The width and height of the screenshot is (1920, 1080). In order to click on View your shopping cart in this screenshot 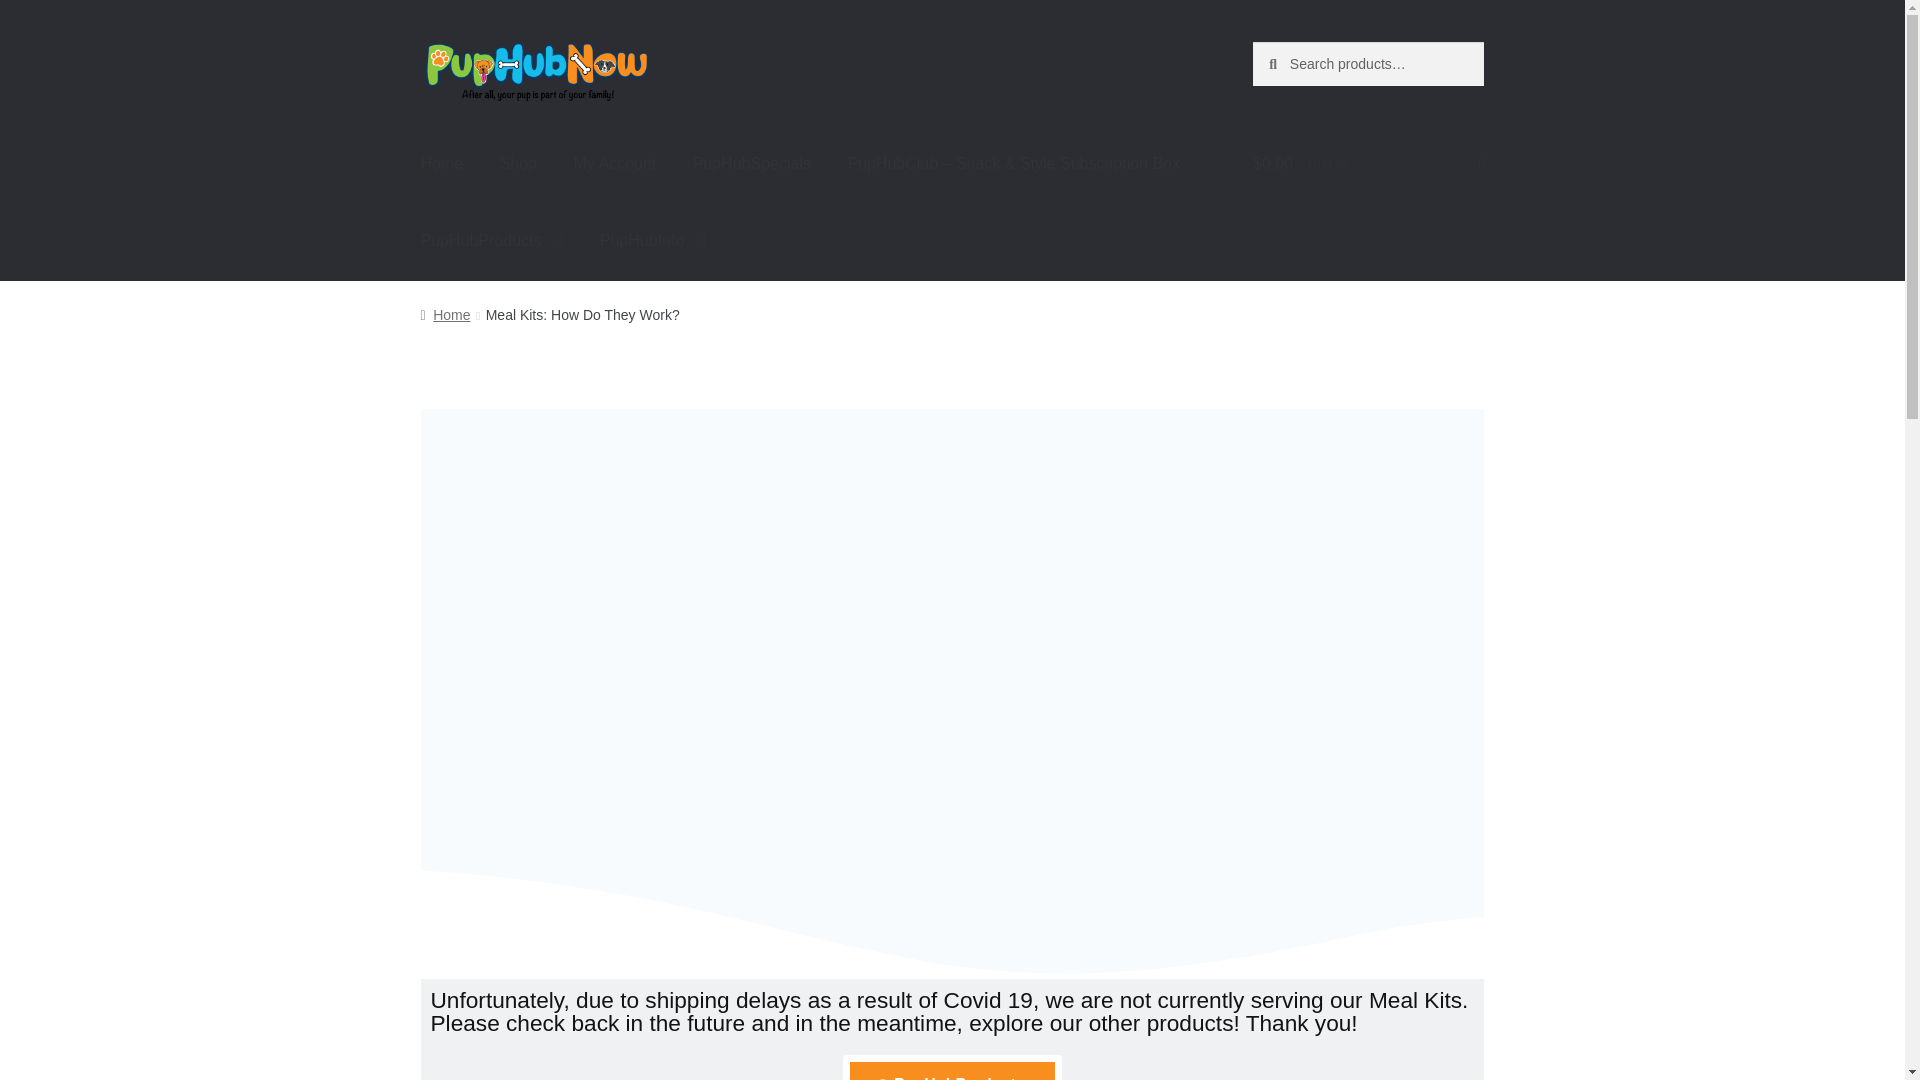, I will do `click(1368, 164)`.